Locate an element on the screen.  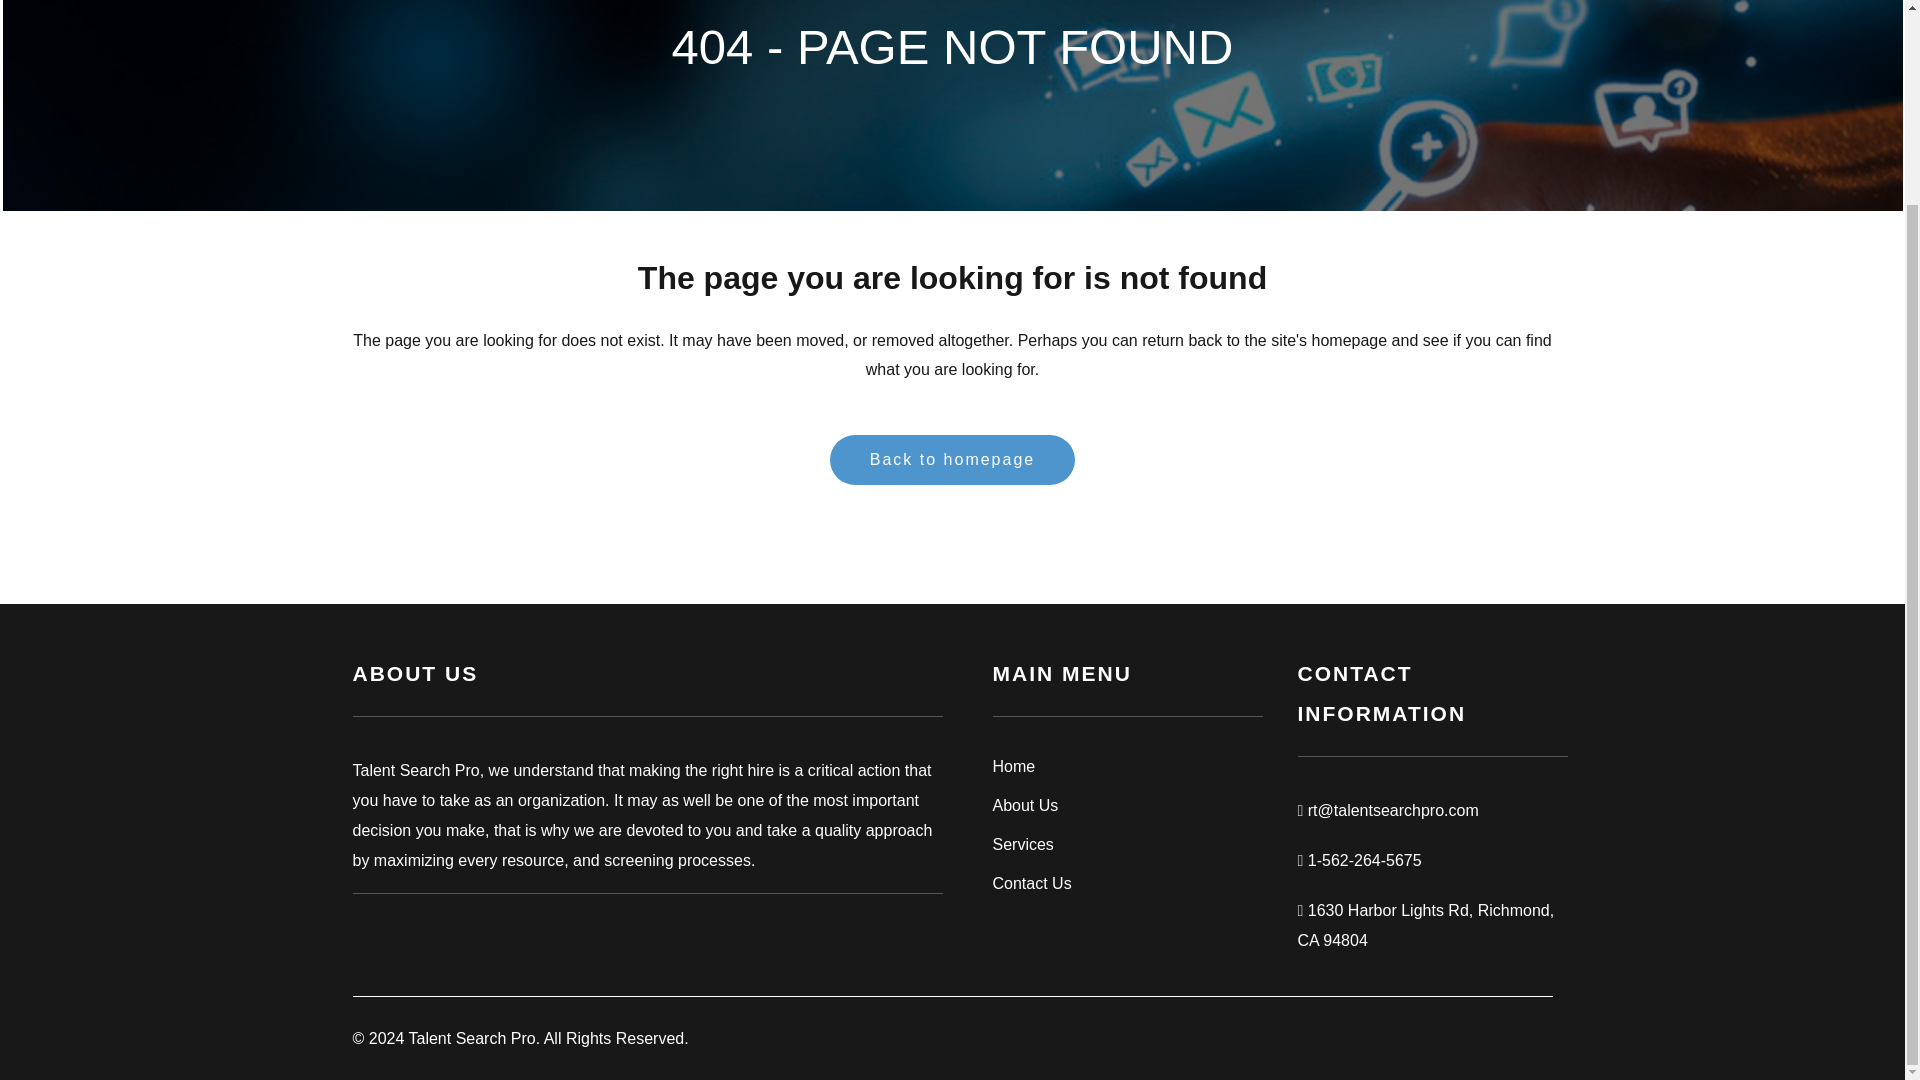
About Us is located at coordinates (1126, 805).